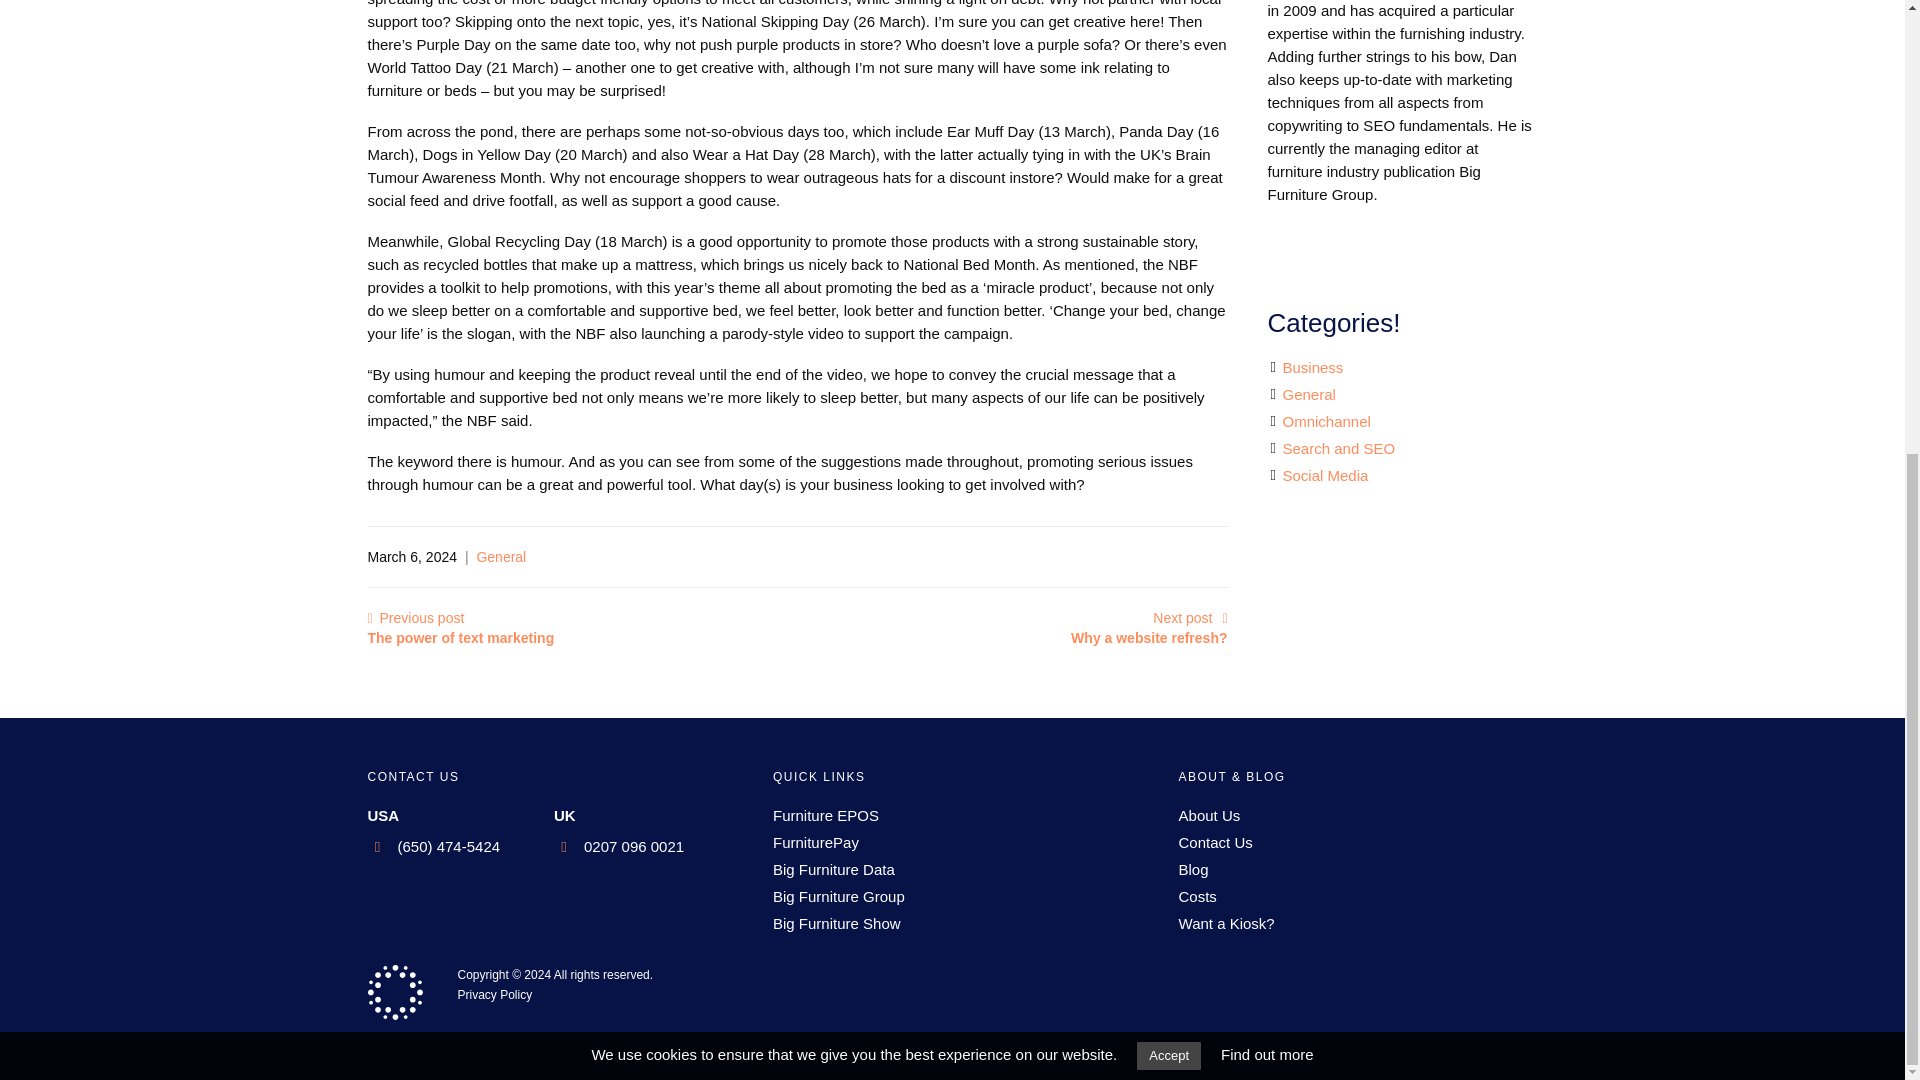 This screenshot has height=1080, width=1920. Describe the element at coordinates (1312, 366) in the screenshot. I see `Find out more` at that location.